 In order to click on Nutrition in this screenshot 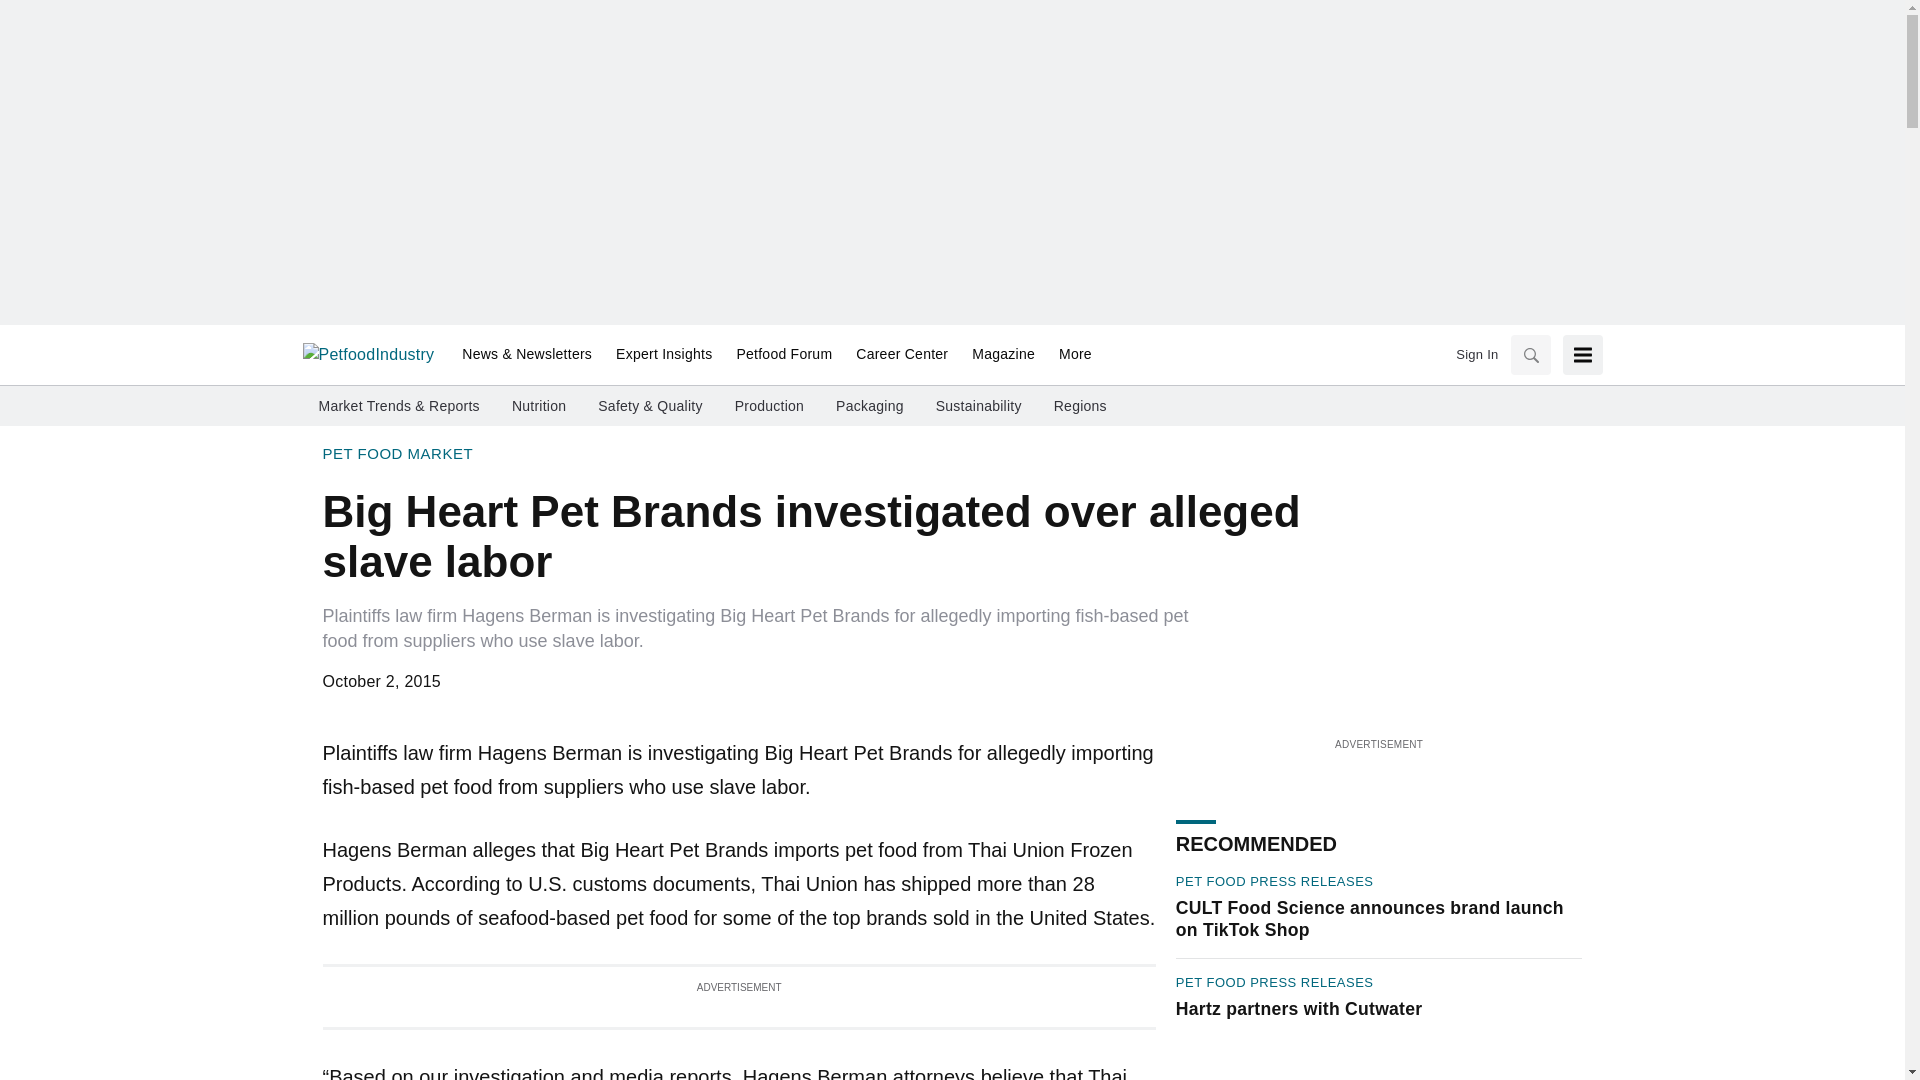, I will do `click(539, 406)`.